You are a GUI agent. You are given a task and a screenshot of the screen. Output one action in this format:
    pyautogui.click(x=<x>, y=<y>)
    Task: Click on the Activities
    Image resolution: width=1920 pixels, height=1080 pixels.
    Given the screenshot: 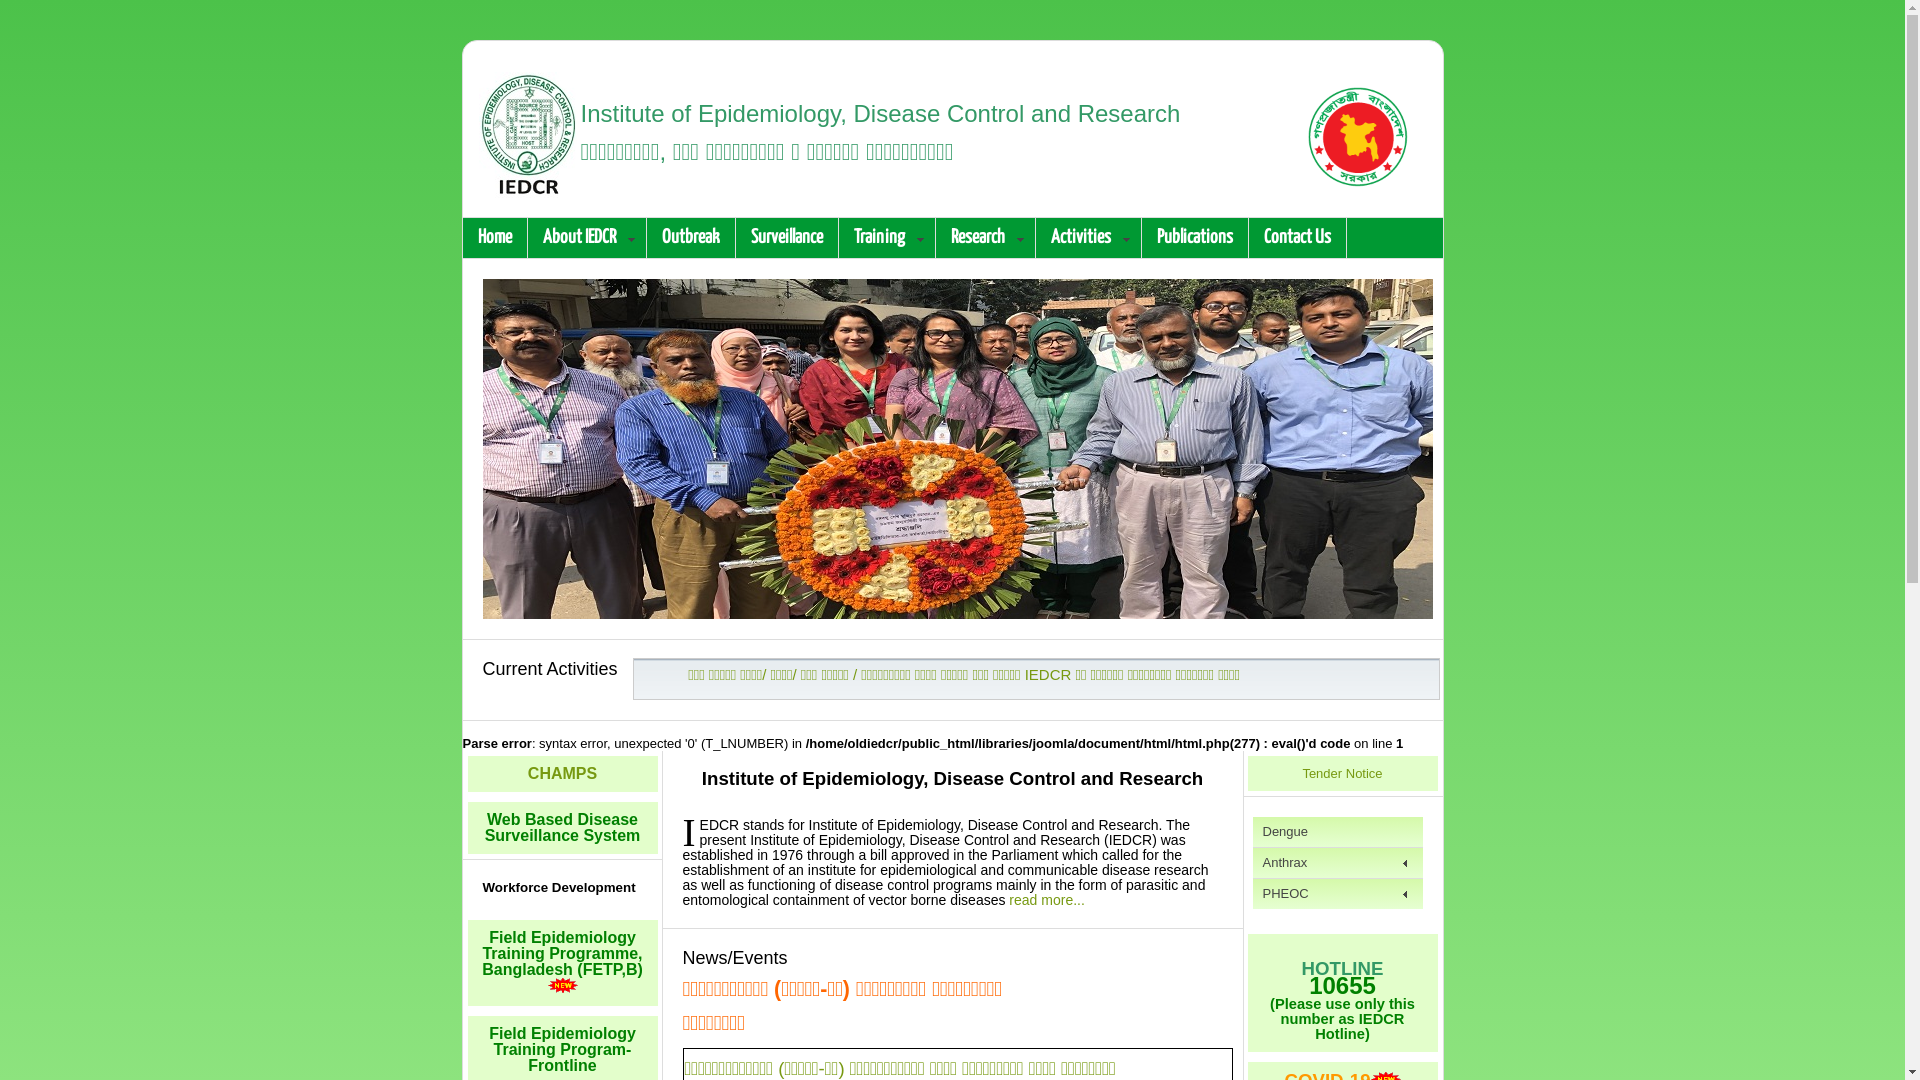 What is the action you would take?
    pyautogui.click(x=1089, y=238)
    